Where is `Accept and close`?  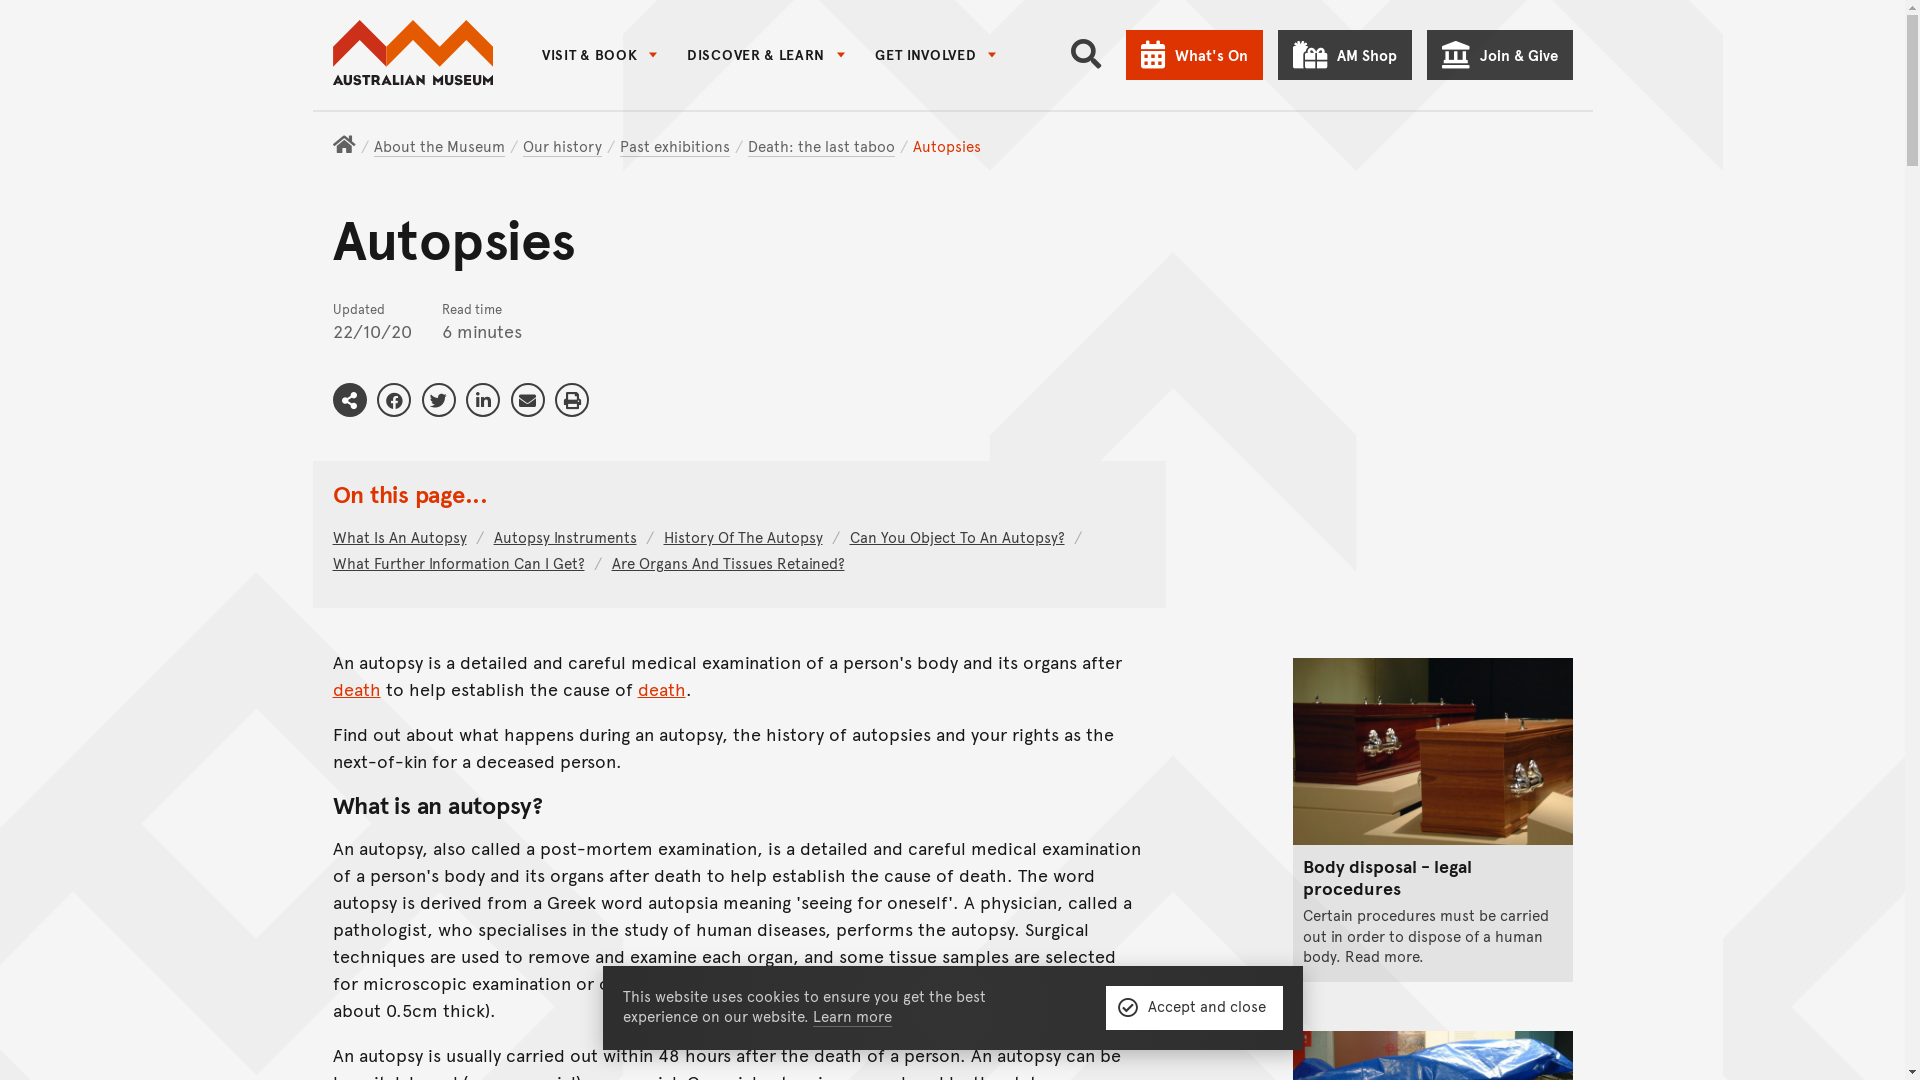
Accept and close is located at coordinates (1202, 1008).